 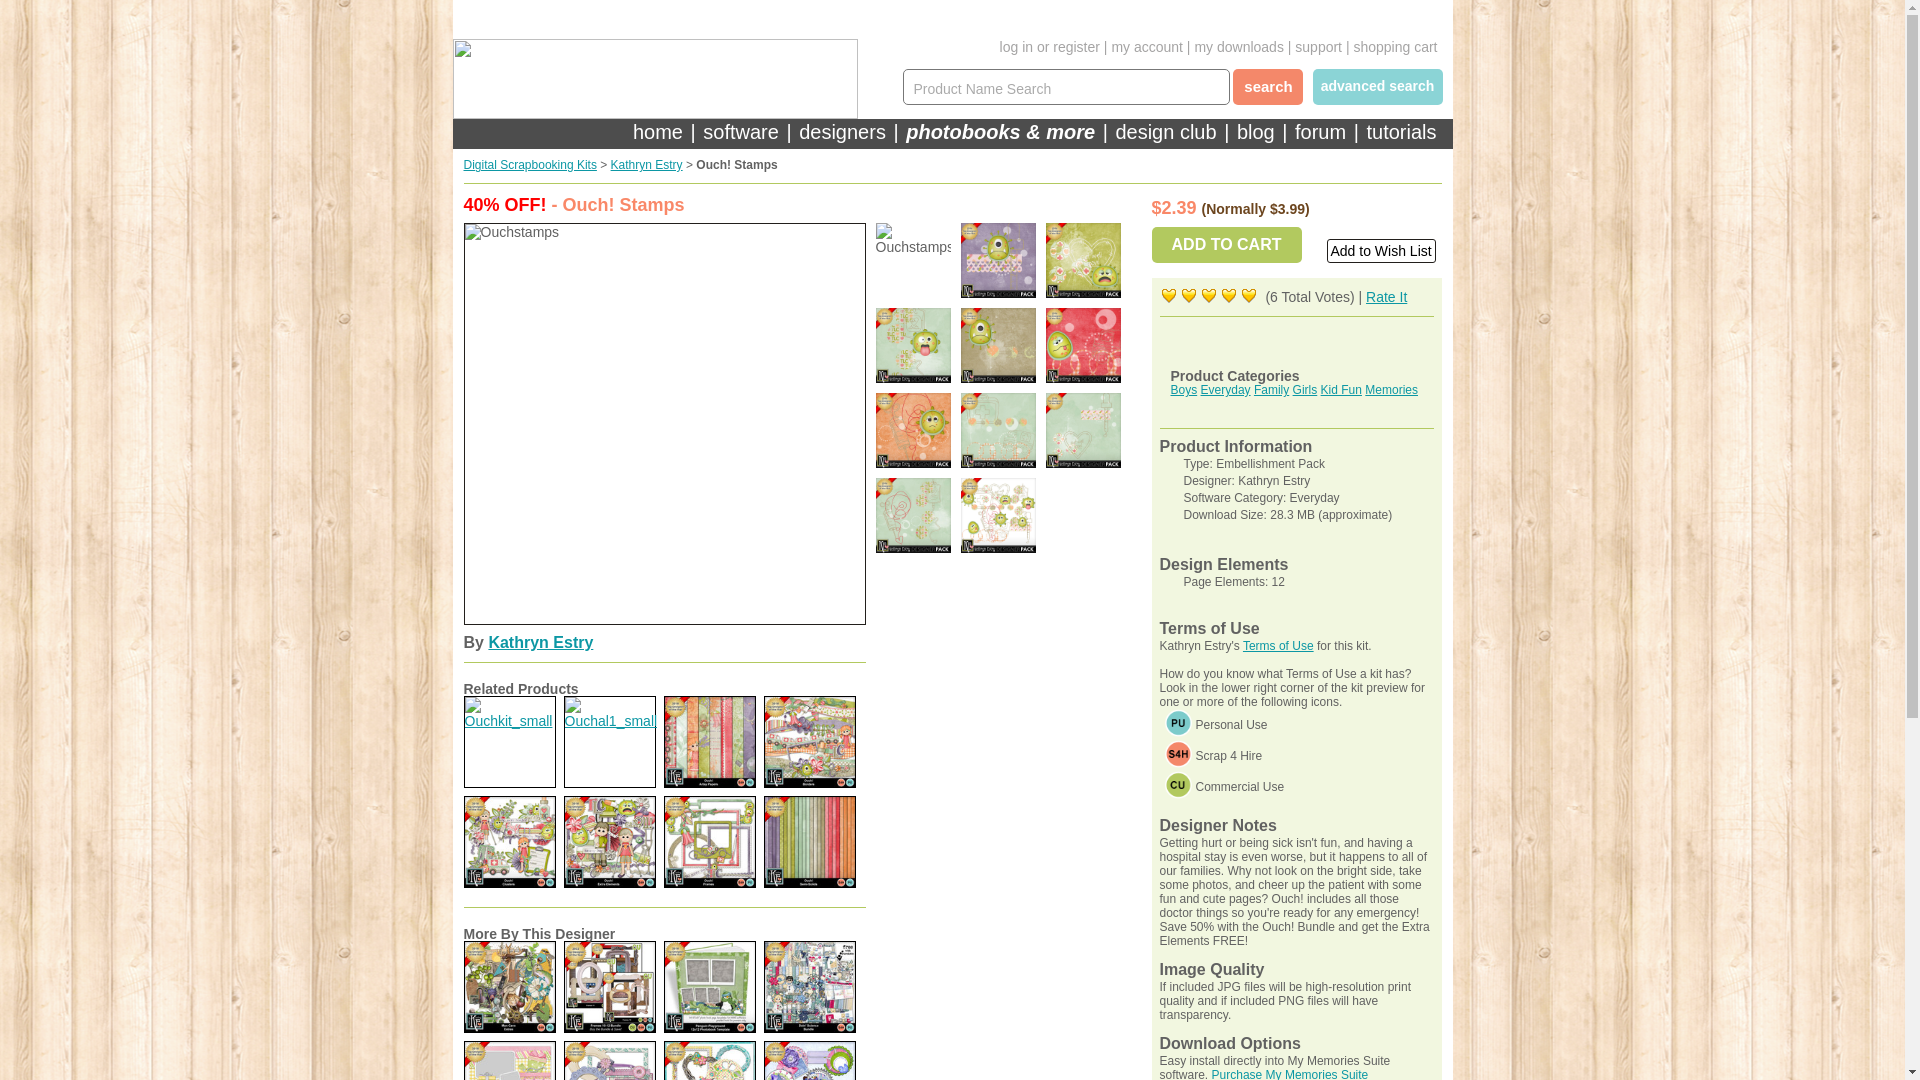 What do you see at coordinates (661, 131) in the screenshot?
I see `home` at bounding box center [661, 131].